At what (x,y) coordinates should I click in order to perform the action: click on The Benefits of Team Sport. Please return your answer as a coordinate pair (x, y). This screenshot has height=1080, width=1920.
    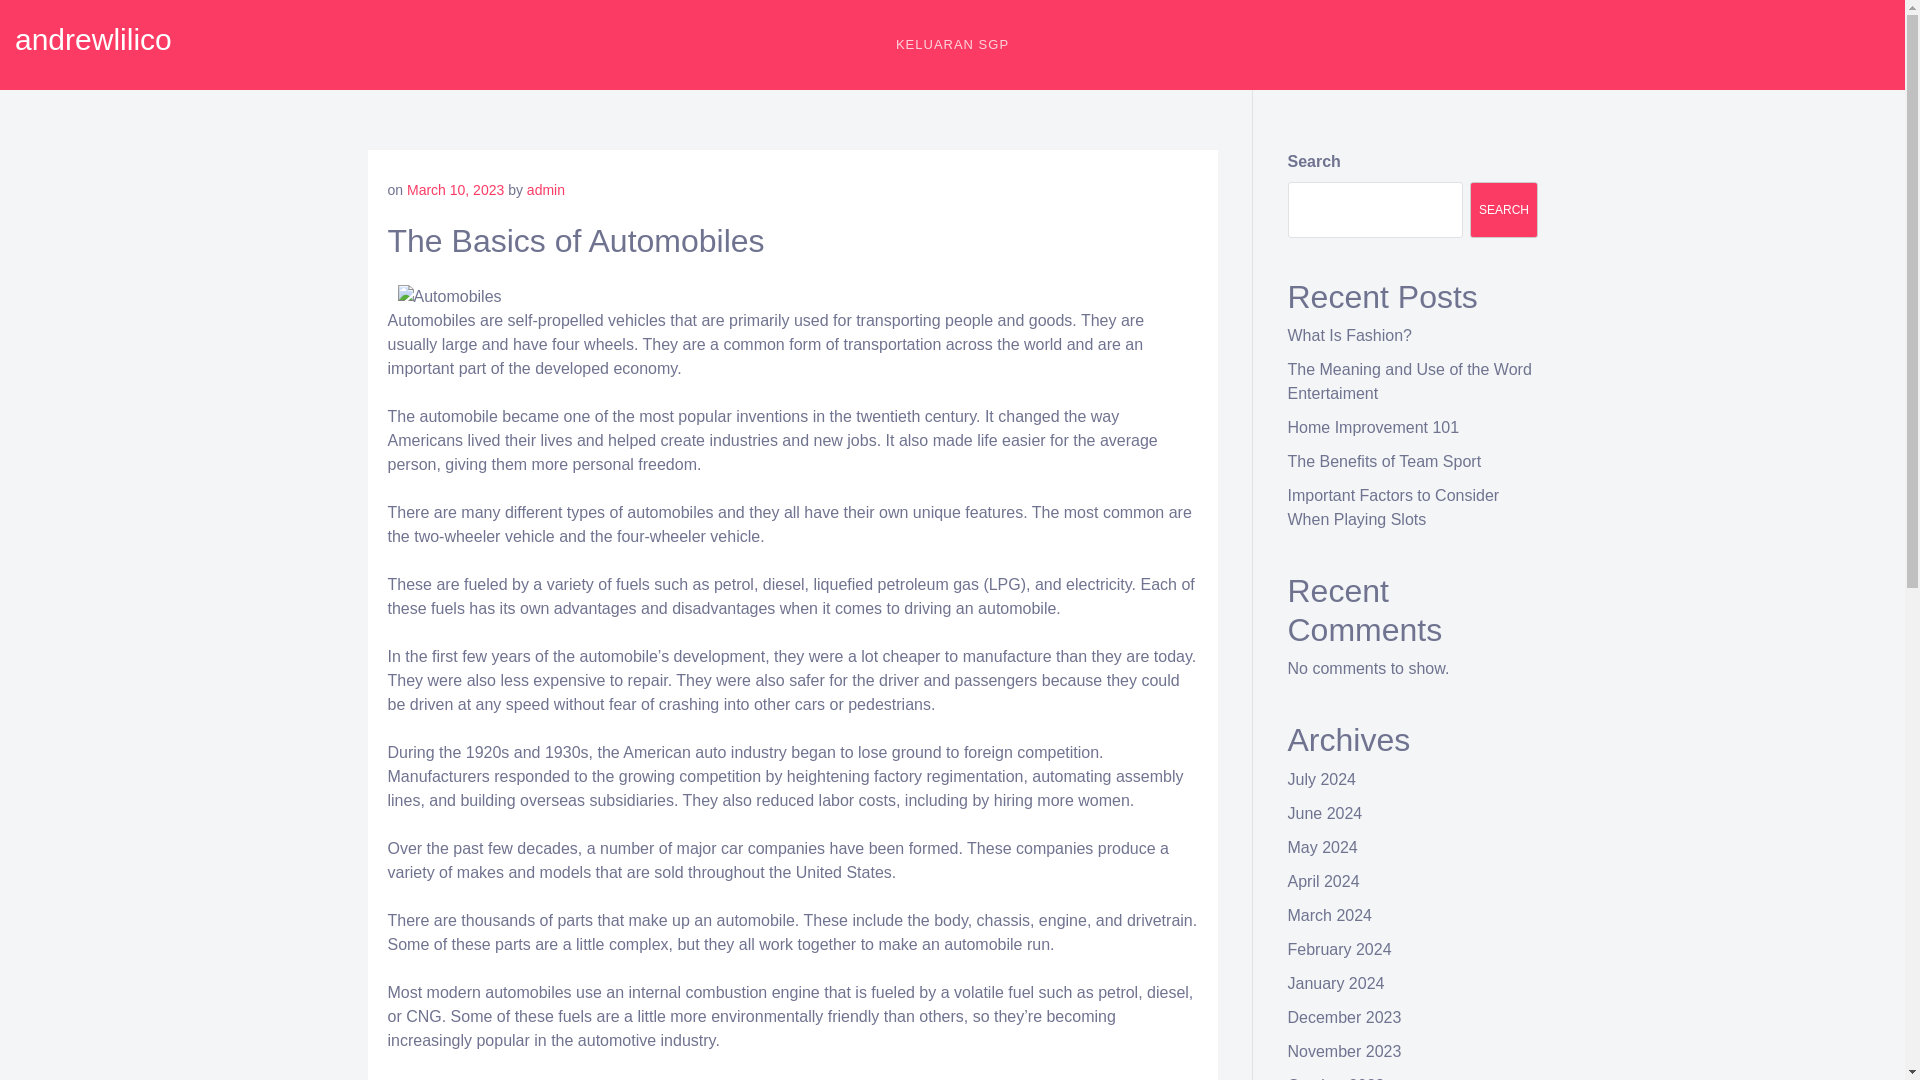
    Looking at the image, I should click on (1385, 460).